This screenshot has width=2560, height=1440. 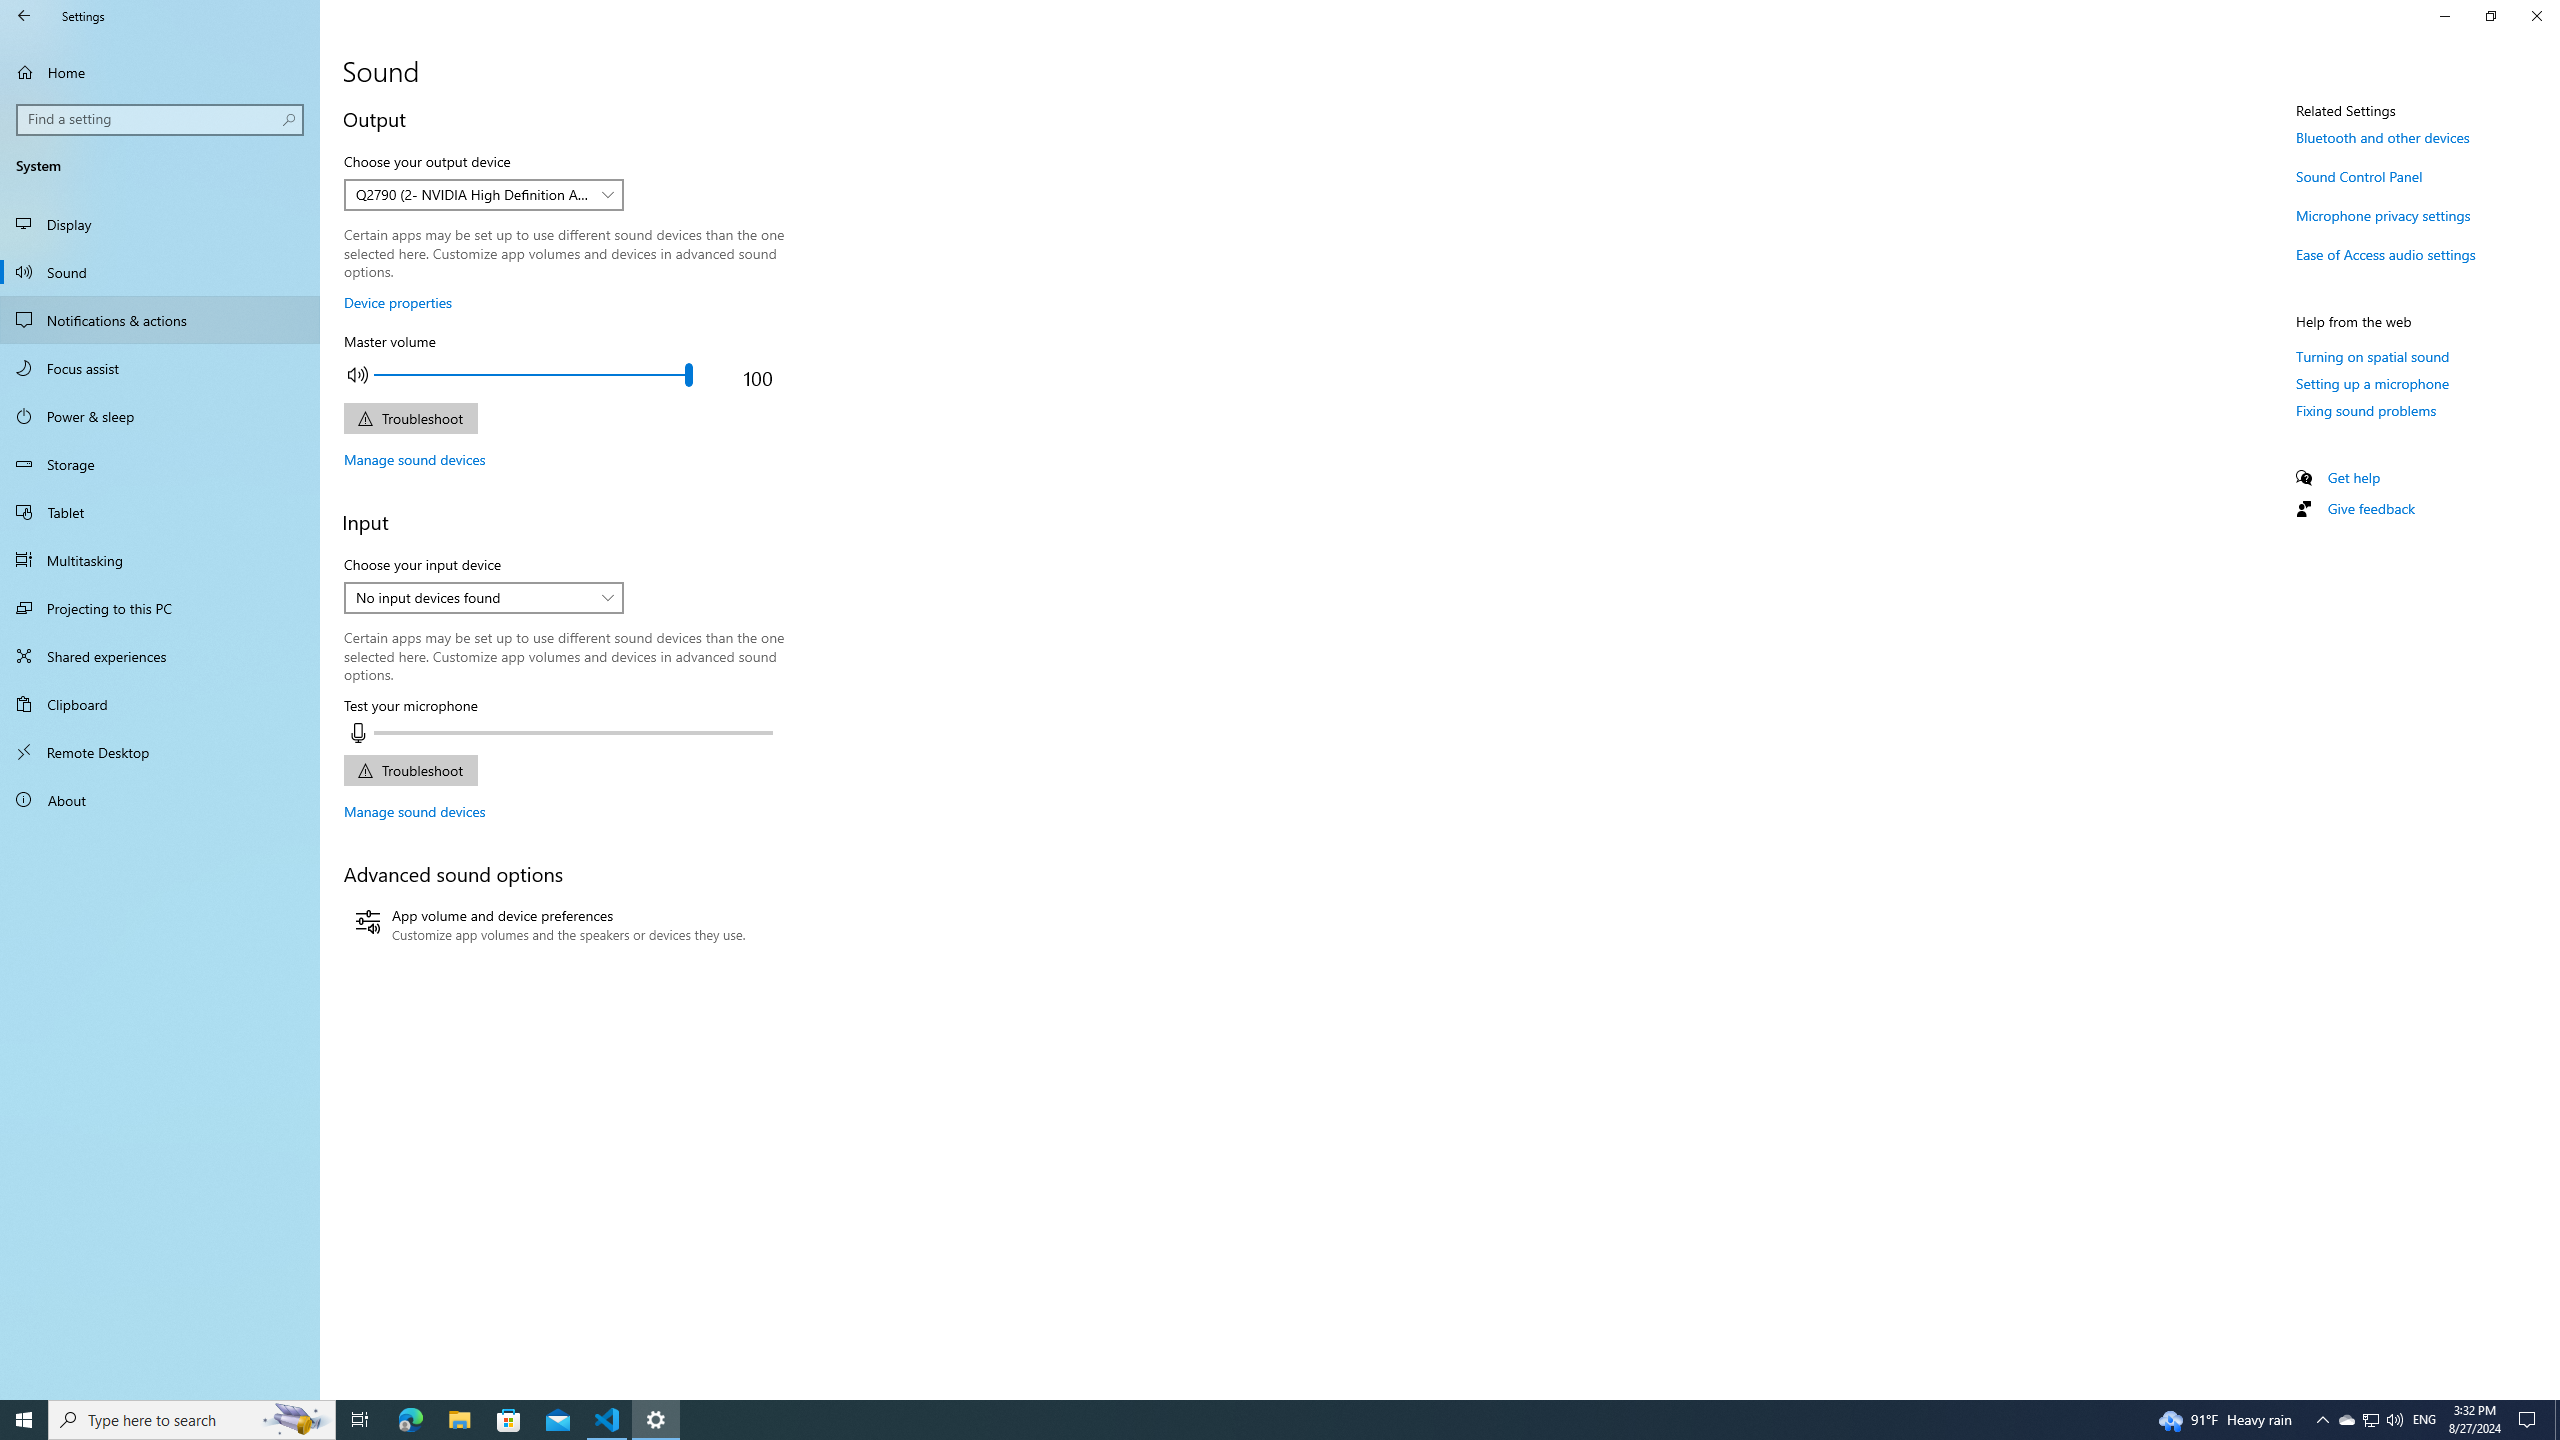 I want to click on Choose your output device, so click(x=484, y=194).